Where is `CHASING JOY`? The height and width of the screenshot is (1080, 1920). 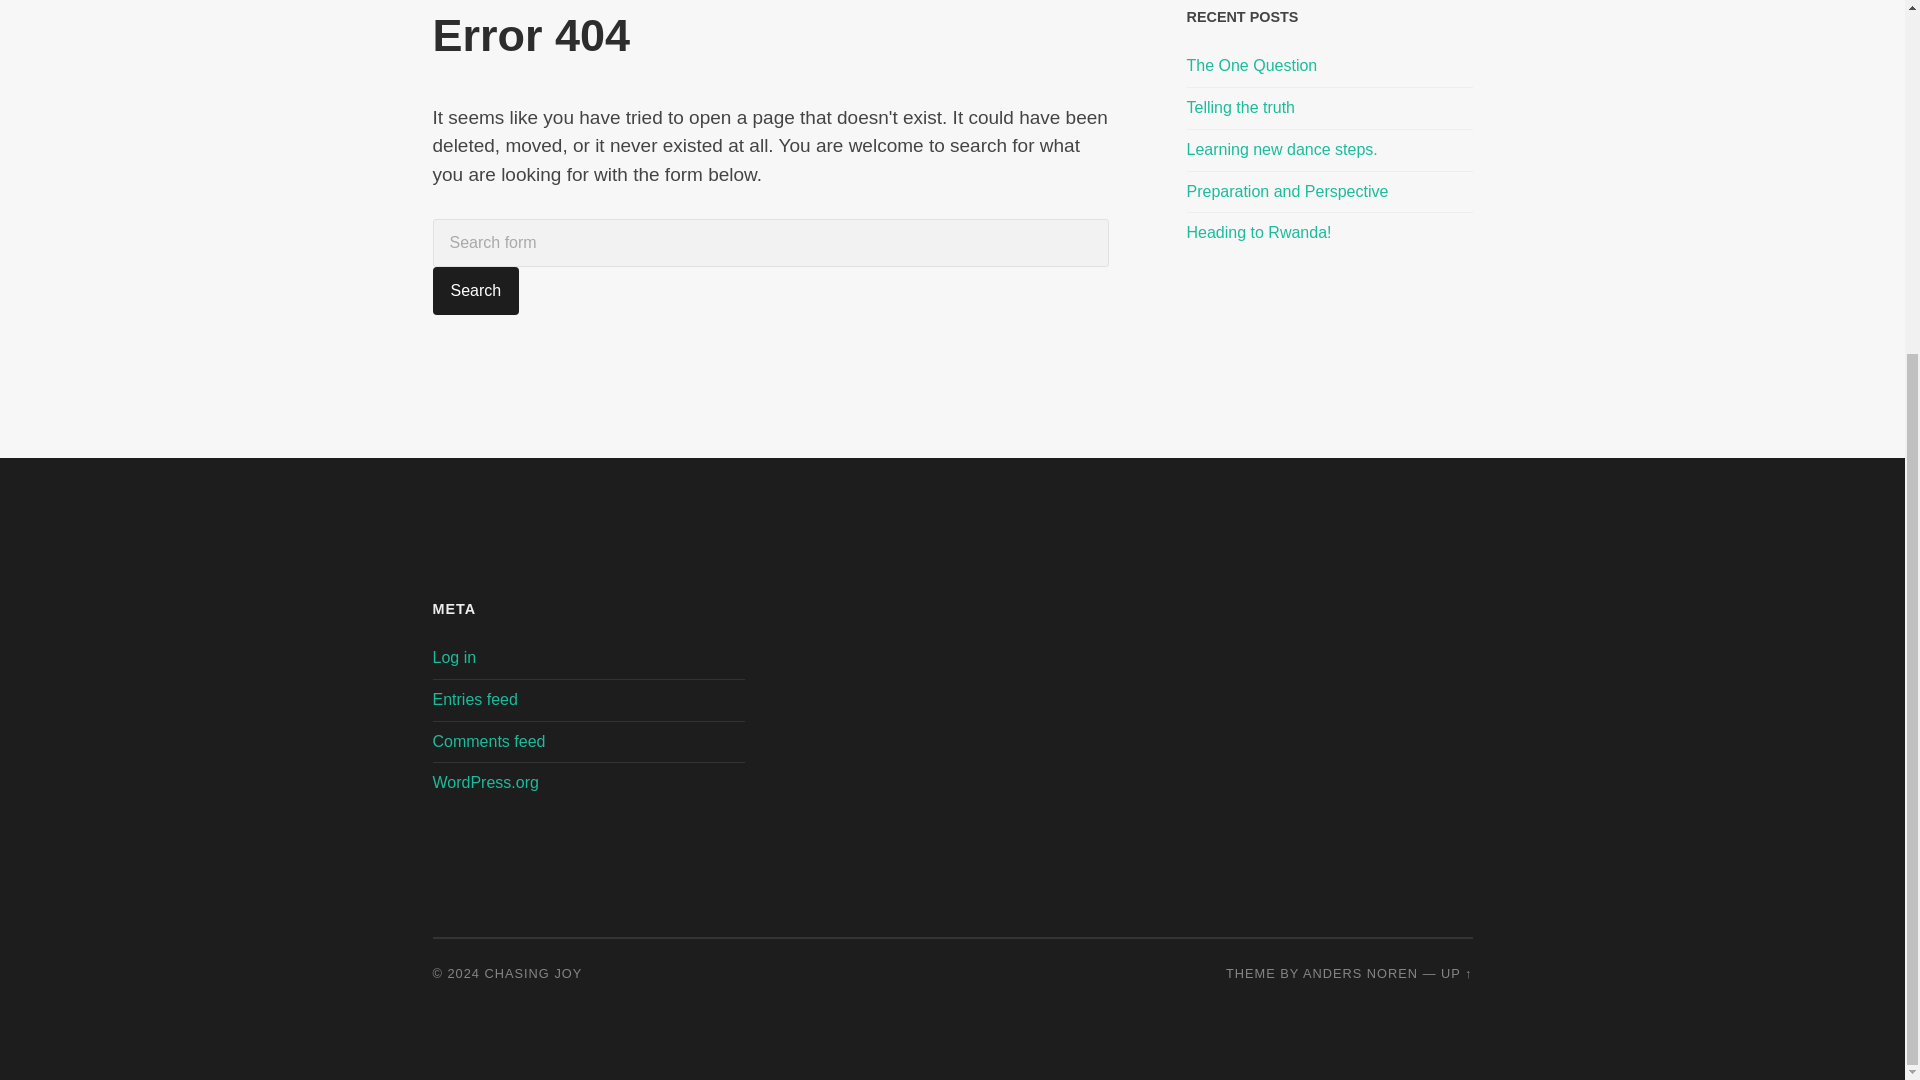
CHASING JOY is located at coordinates (534, 972).